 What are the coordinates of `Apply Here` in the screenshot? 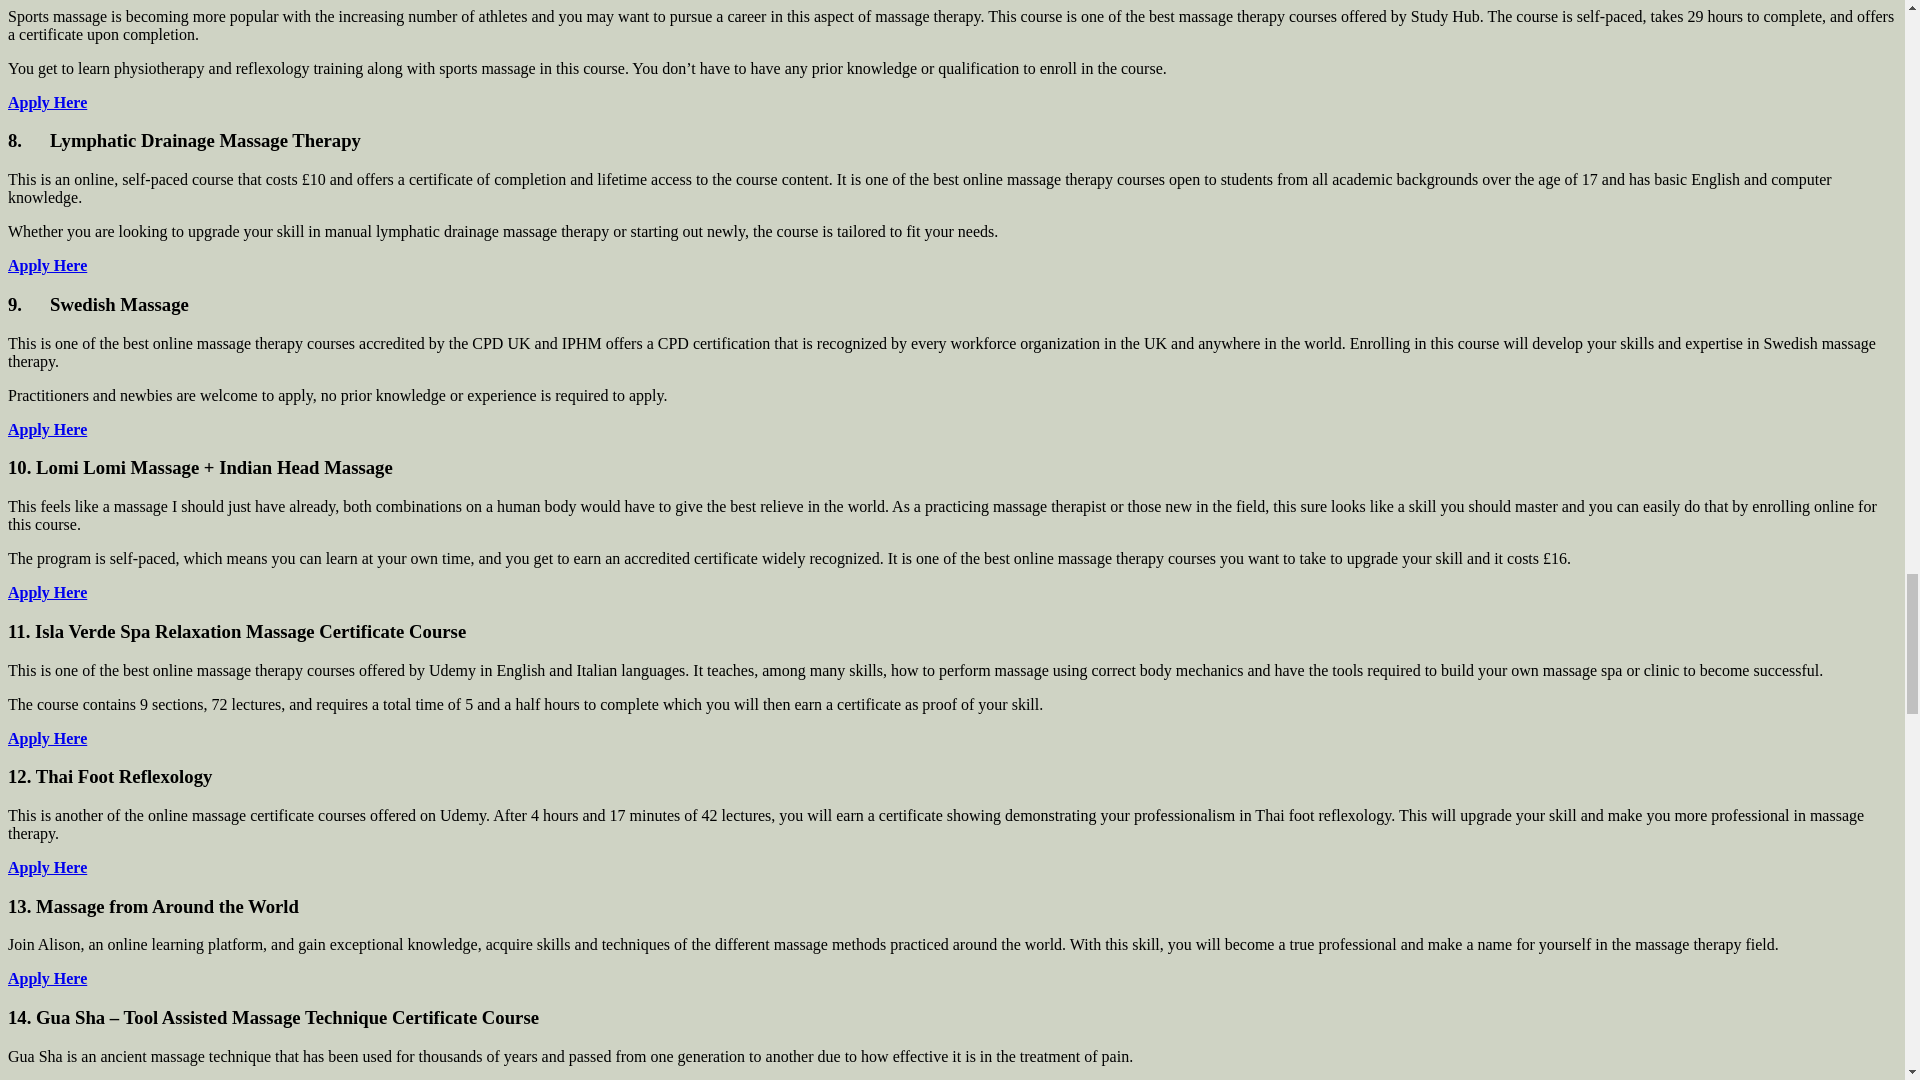 It's located at (46, 430).